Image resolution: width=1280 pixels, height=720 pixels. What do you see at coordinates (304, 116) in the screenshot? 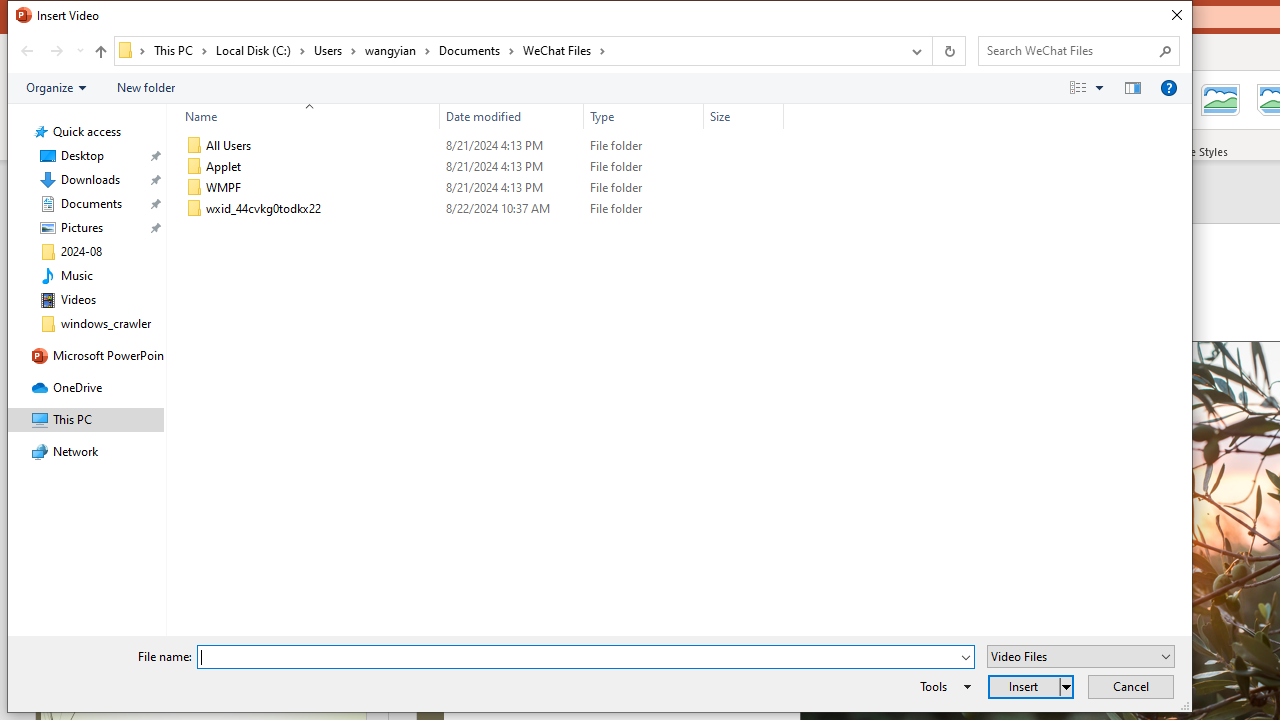
I see `Name` at bounding box center [304, 116].